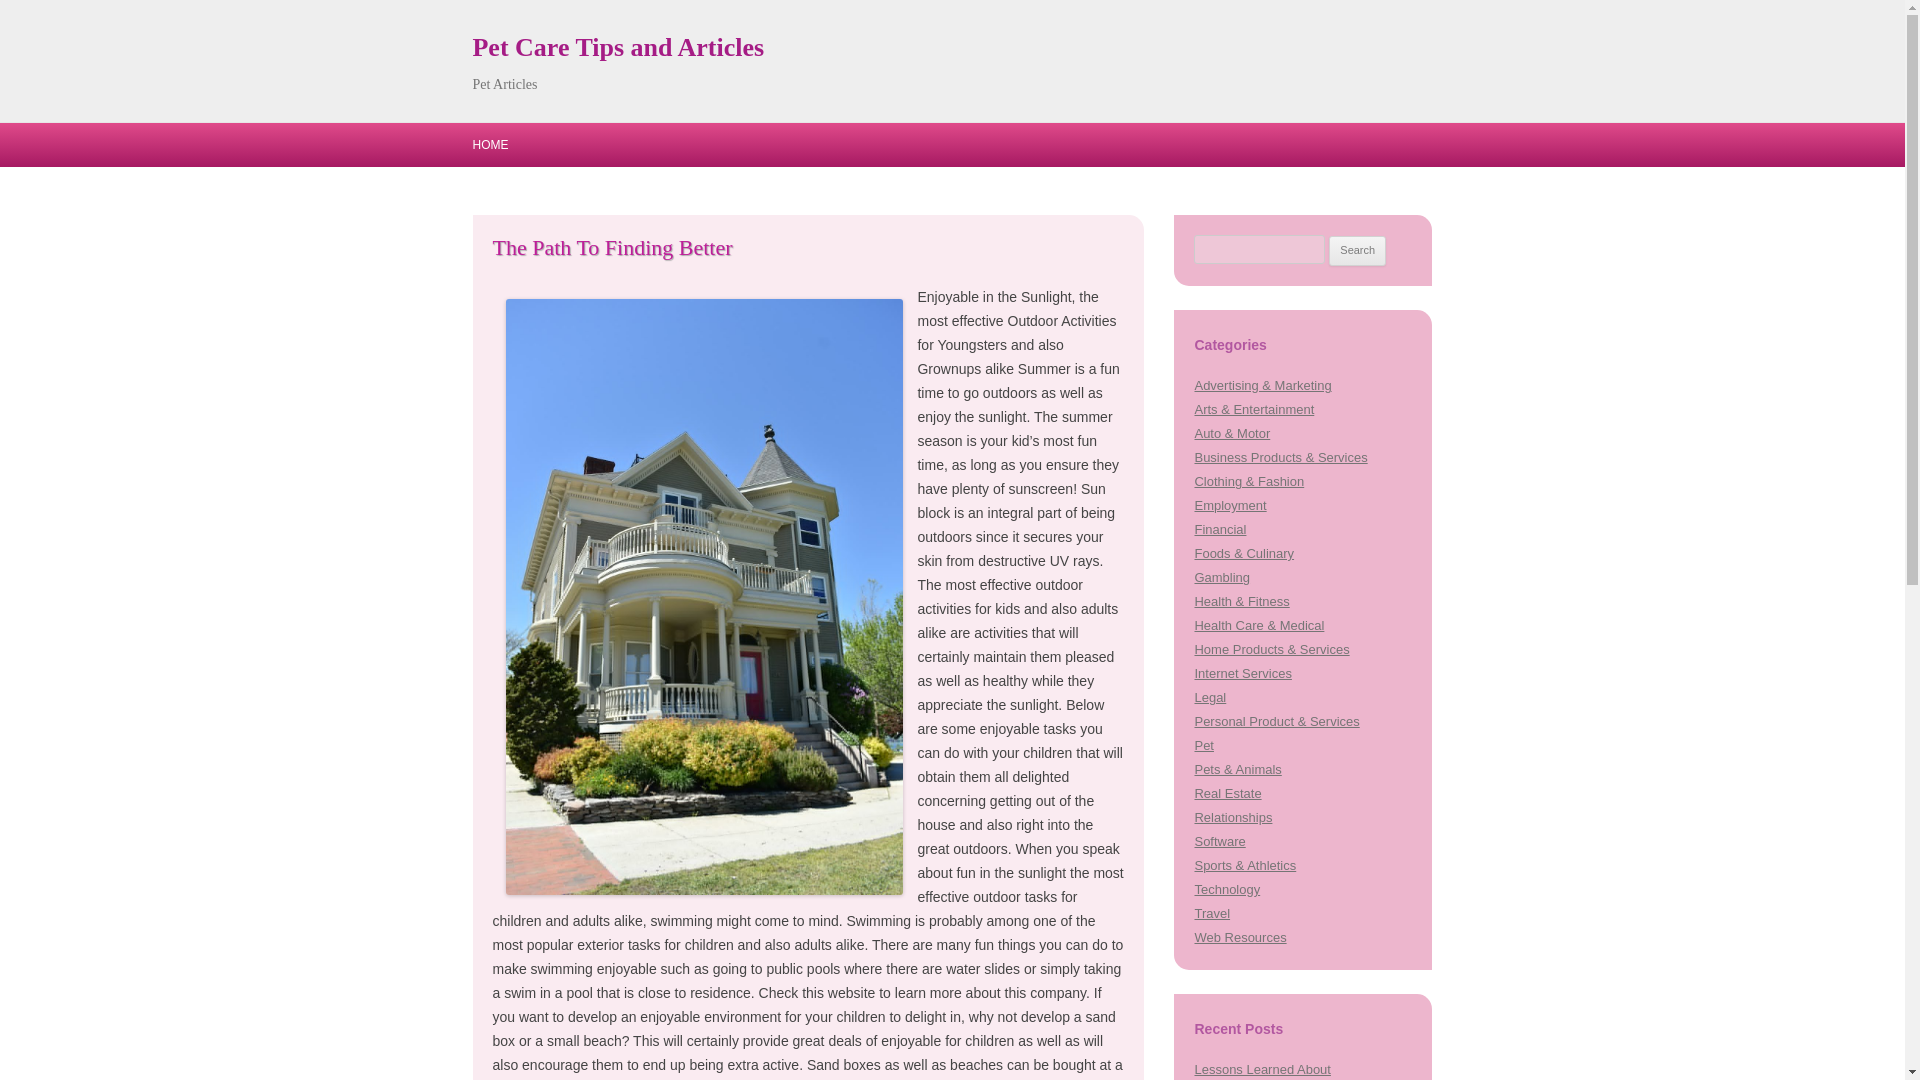  What do you see at coordinates (1210, 698) in the screenshot?
I see `Legal` at bounding box center [1210, 698].